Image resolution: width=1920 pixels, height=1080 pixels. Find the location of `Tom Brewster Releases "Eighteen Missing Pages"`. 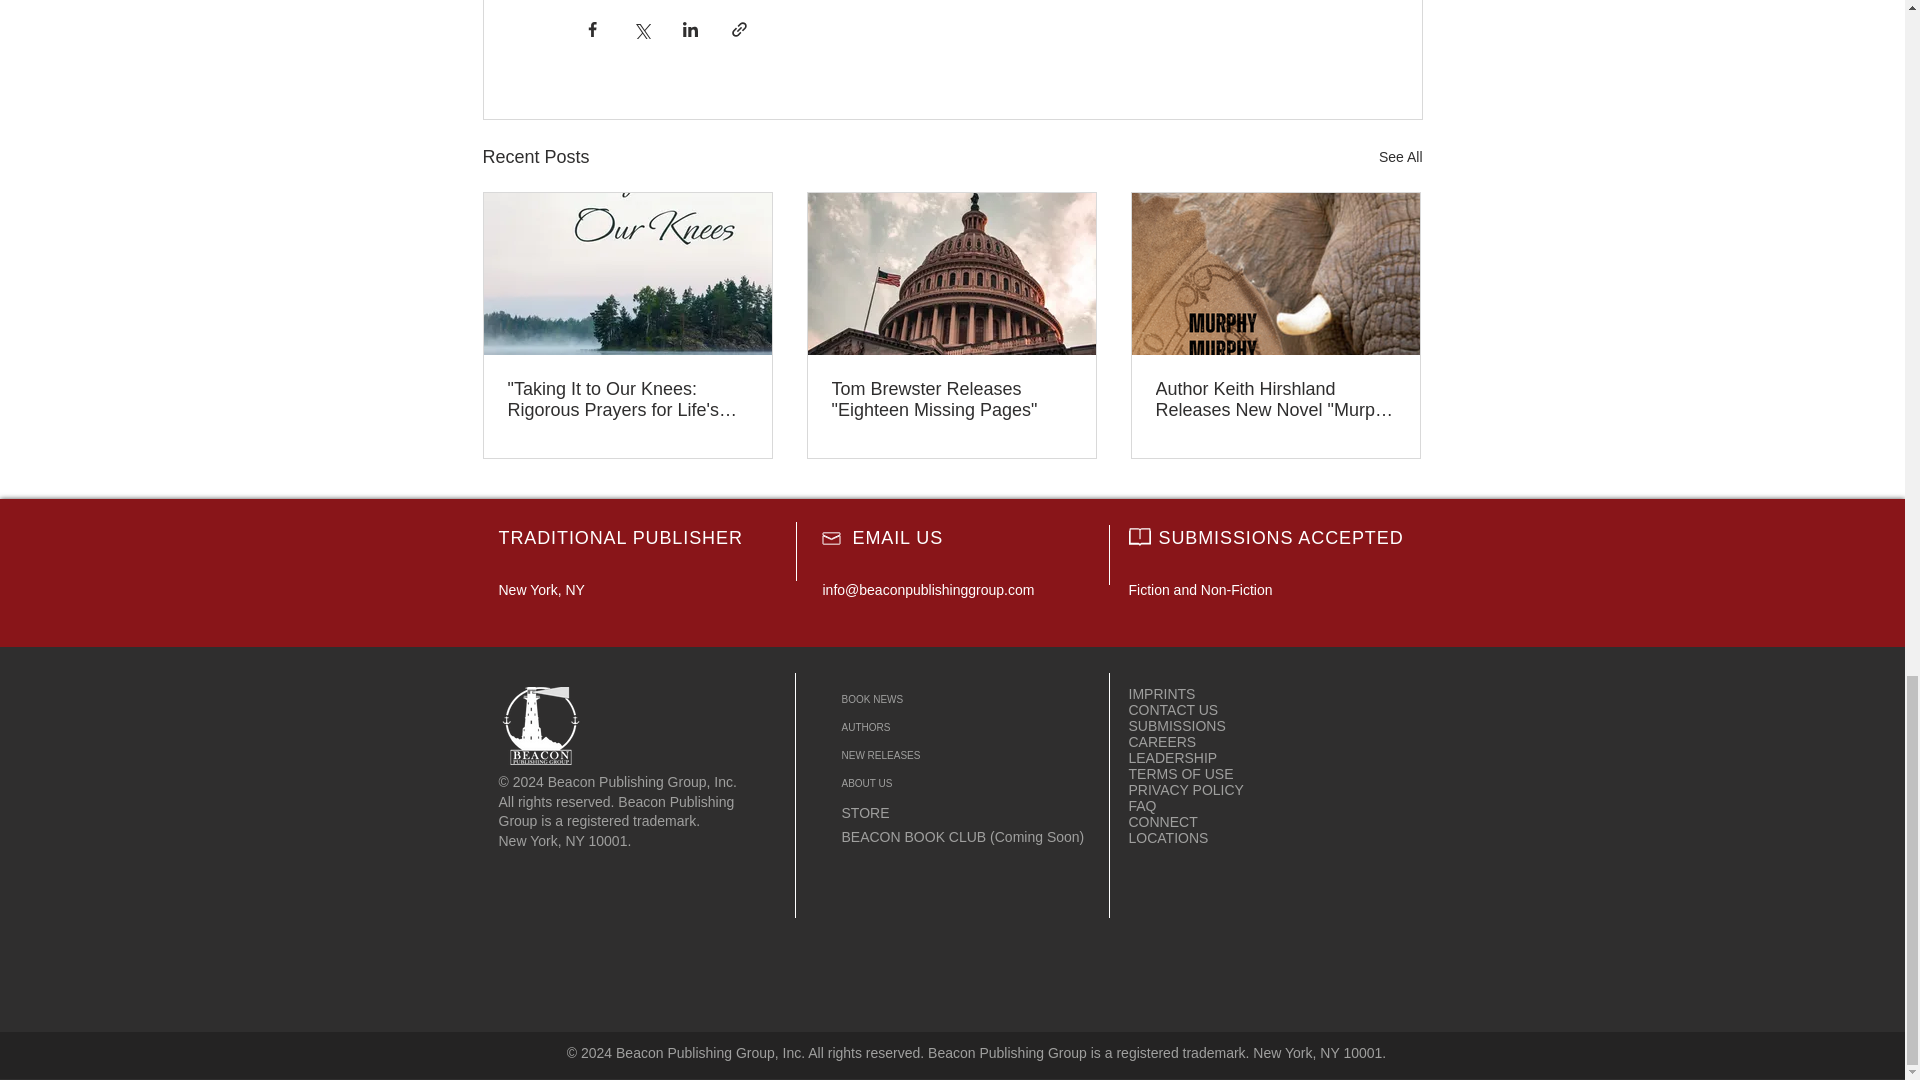

Tom Brewster Releases "Eighteen Missing Pages" is located at coordinates (951, 400).